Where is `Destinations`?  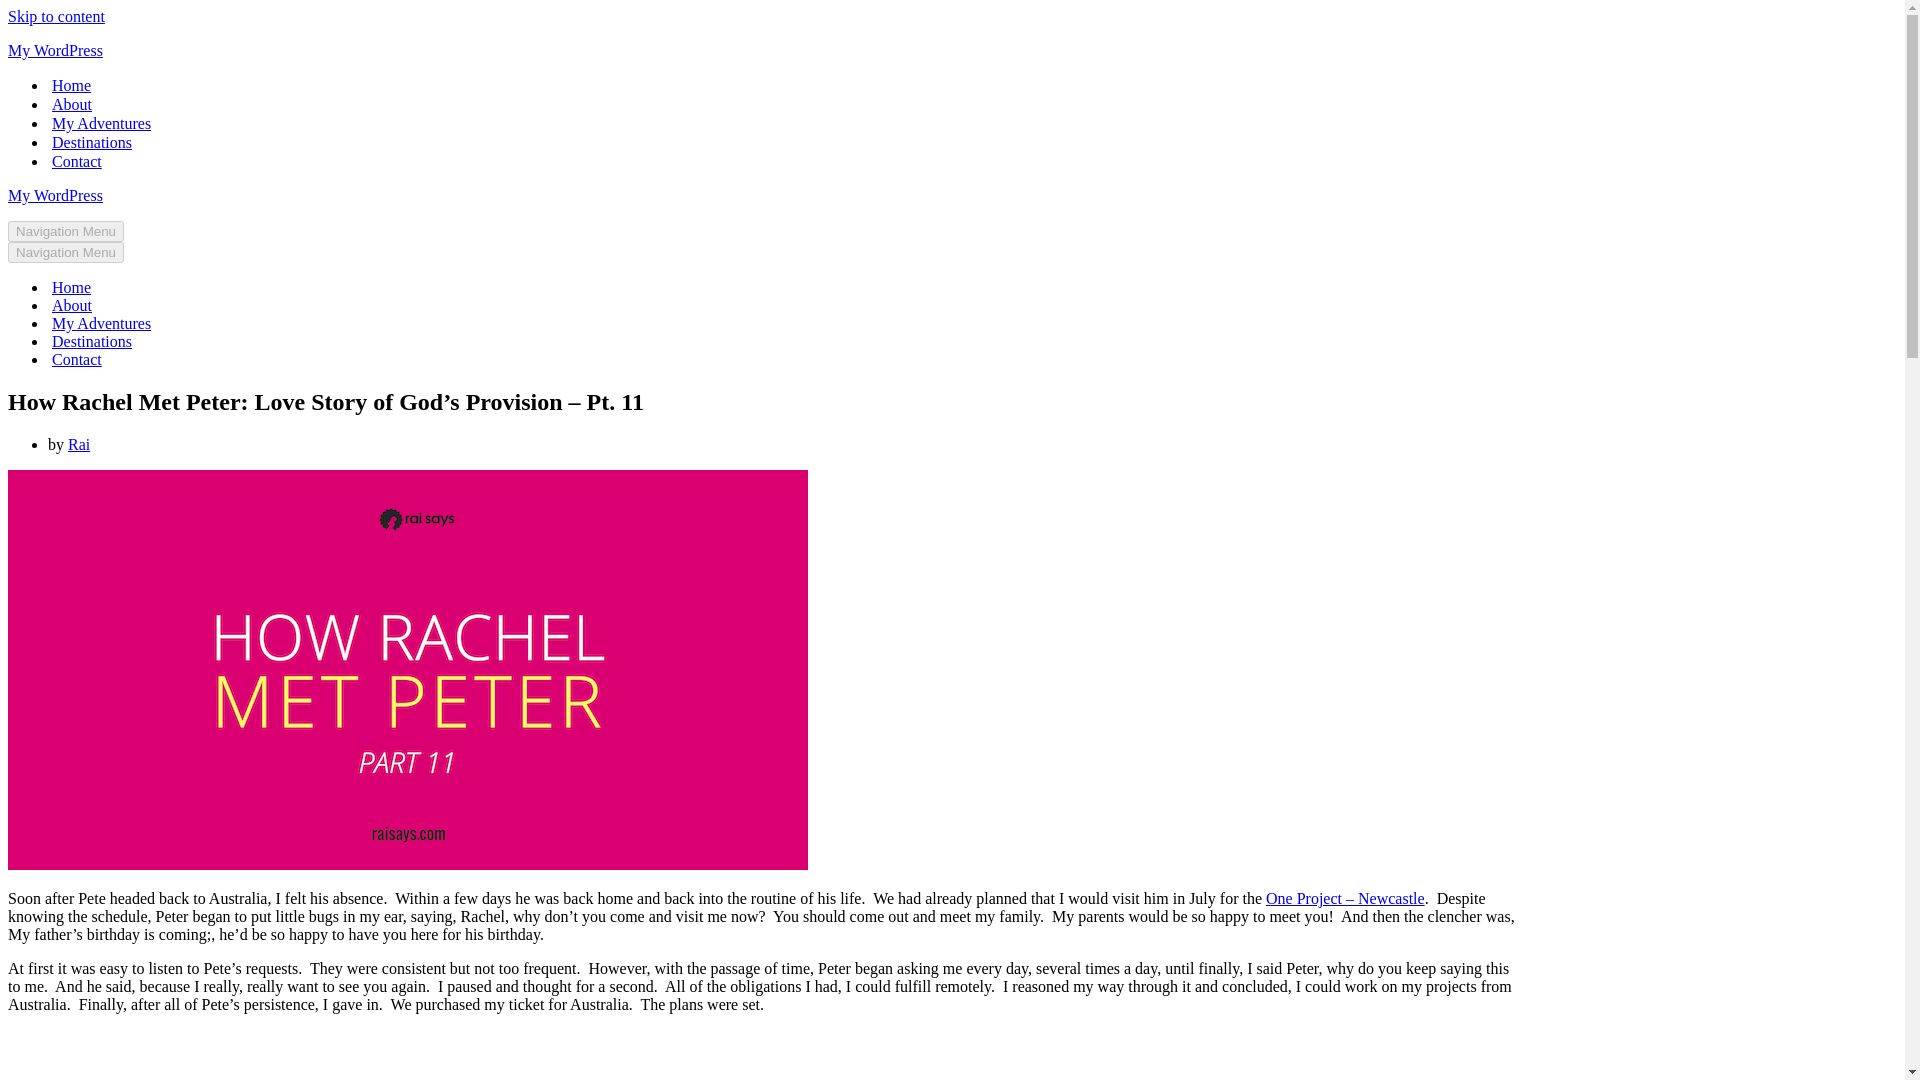
Destinations is located at coordinates (92, 142).